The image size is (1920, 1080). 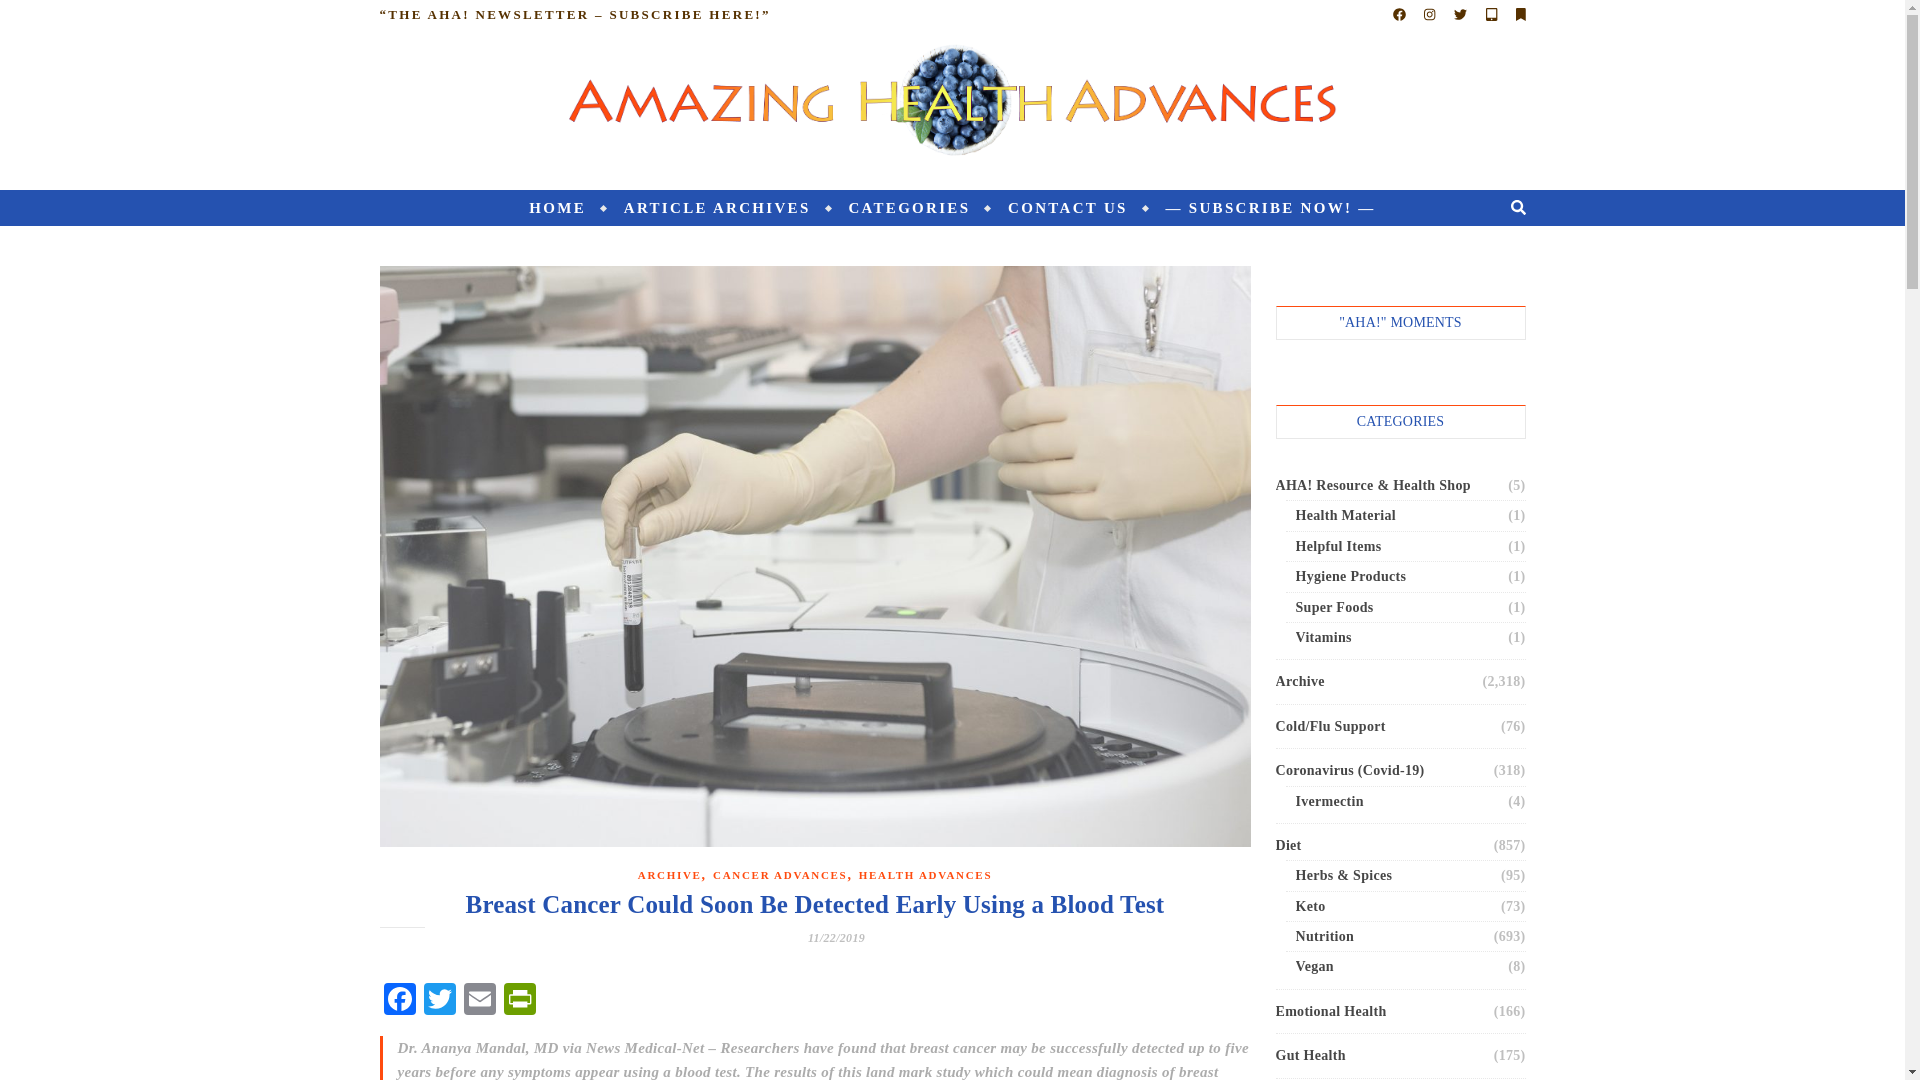 What do you see at coordinates (400, 1000) in the screenshot?
I see `Facebook` at bounding box center [400, 1000].